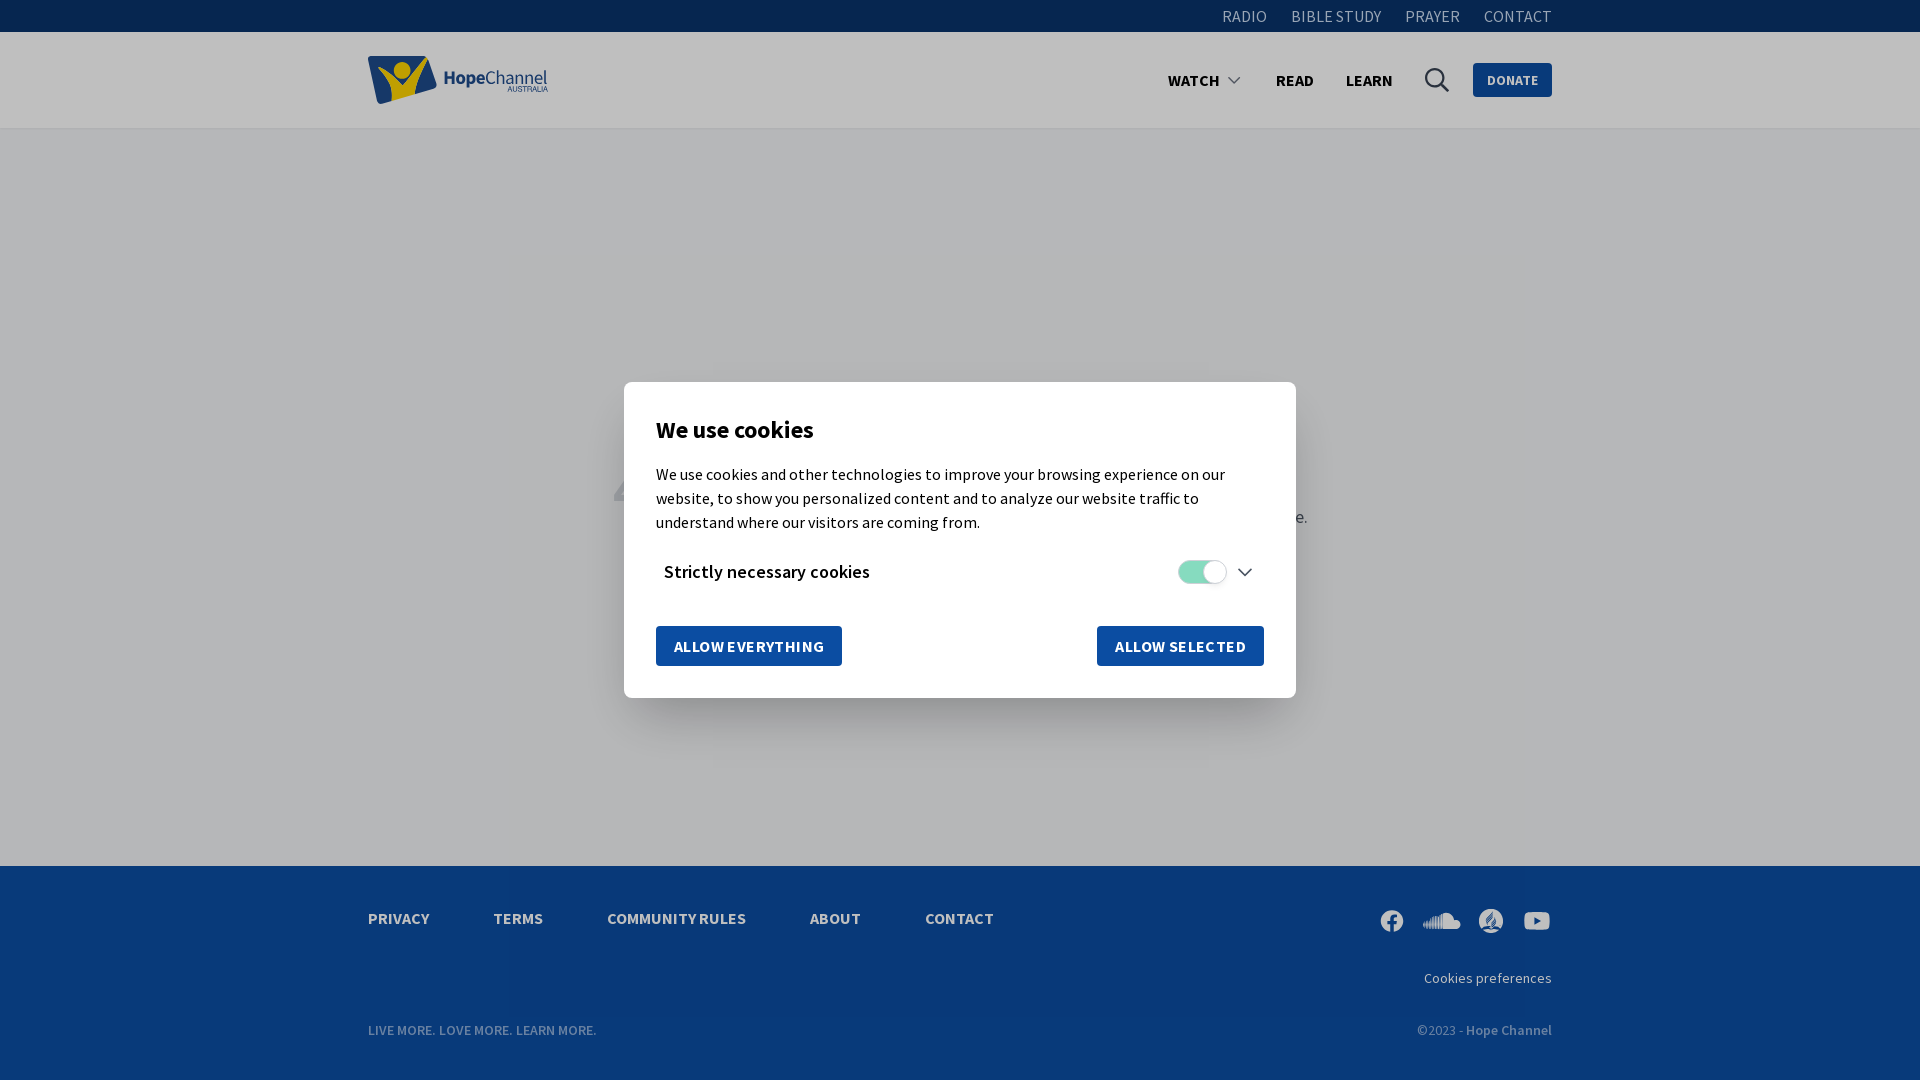 Image resolution: width=1920 pixels, height=1080 pixels. I want to click on DONATE, so click(1512, 80).